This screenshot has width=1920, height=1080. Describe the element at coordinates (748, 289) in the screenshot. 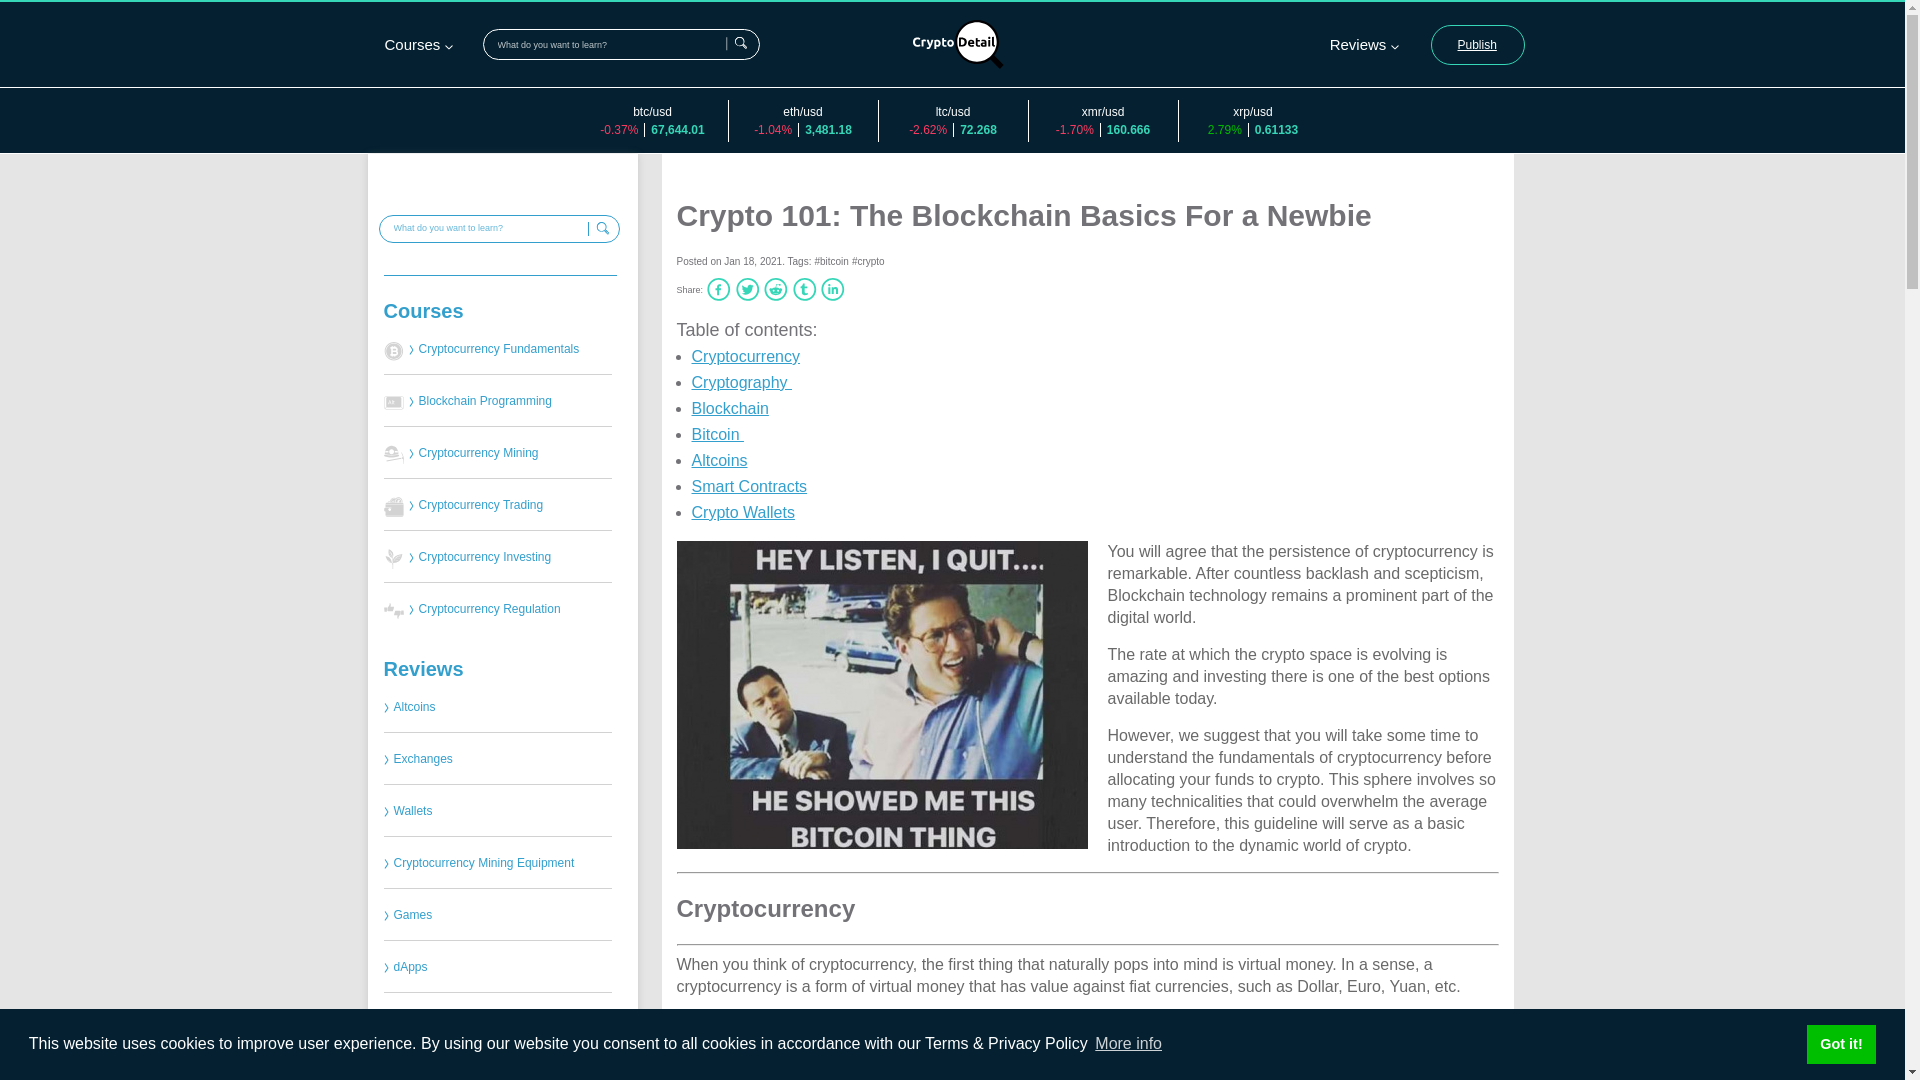

I see `Share on Twitter` at that location.